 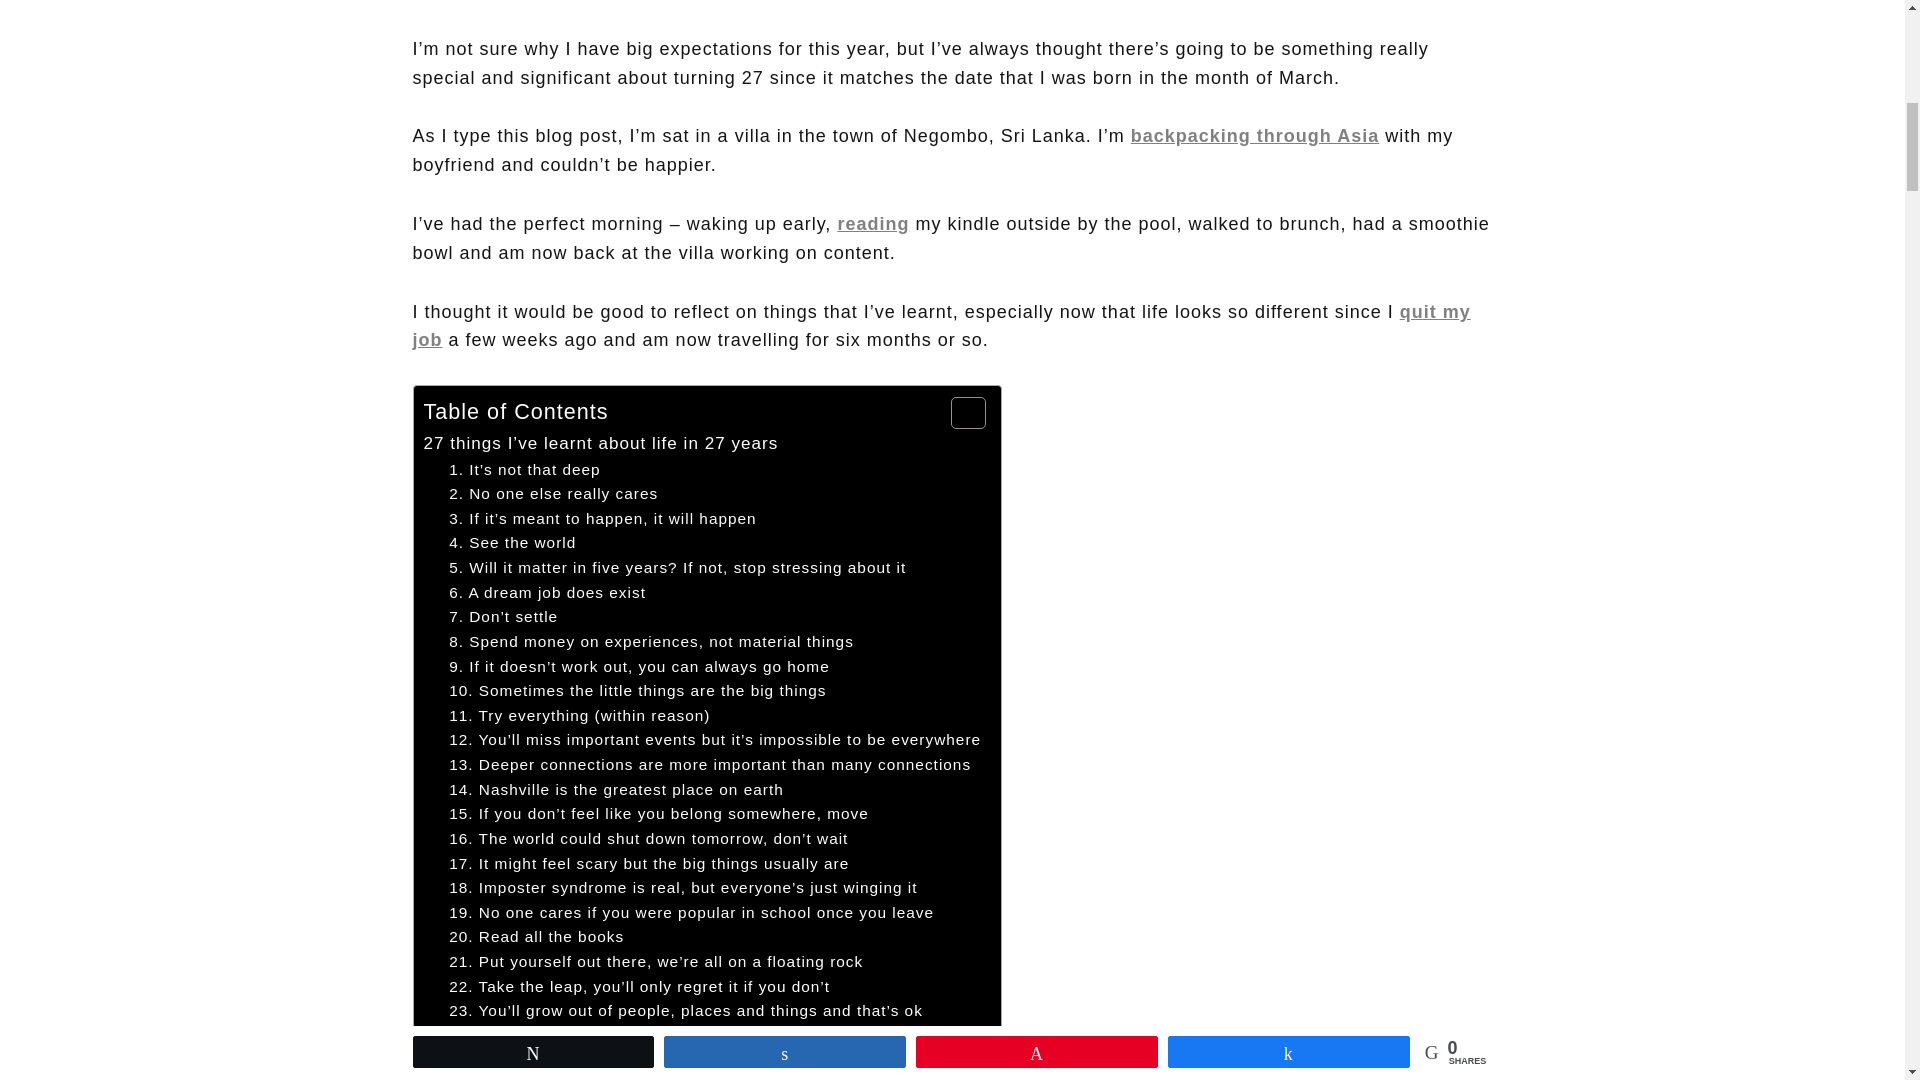 I want to click on 2. No one else really cares, so click(x=554, y=494).